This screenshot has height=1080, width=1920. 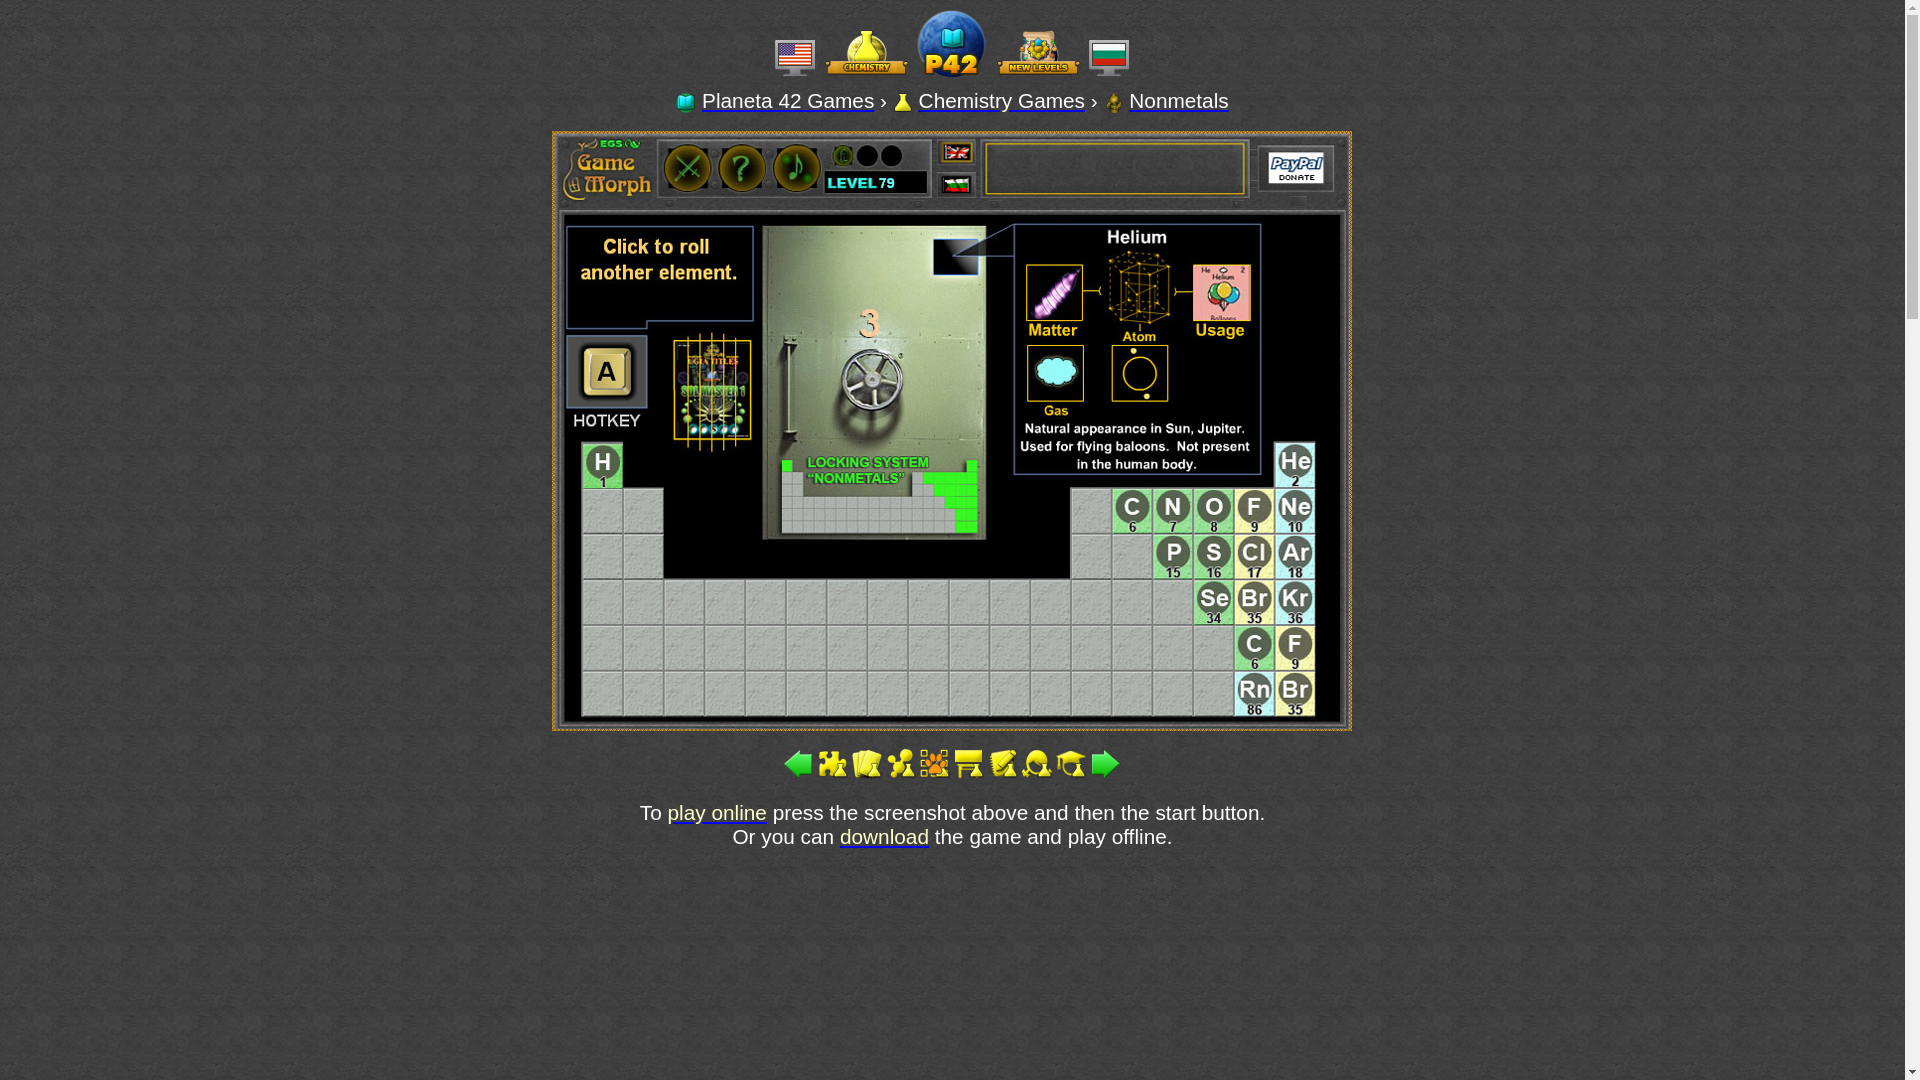 What do you see at coordinates (1178, 100) in the screenshot?
I see `Knowledge Level Game` at bounding box center [1178, 100].